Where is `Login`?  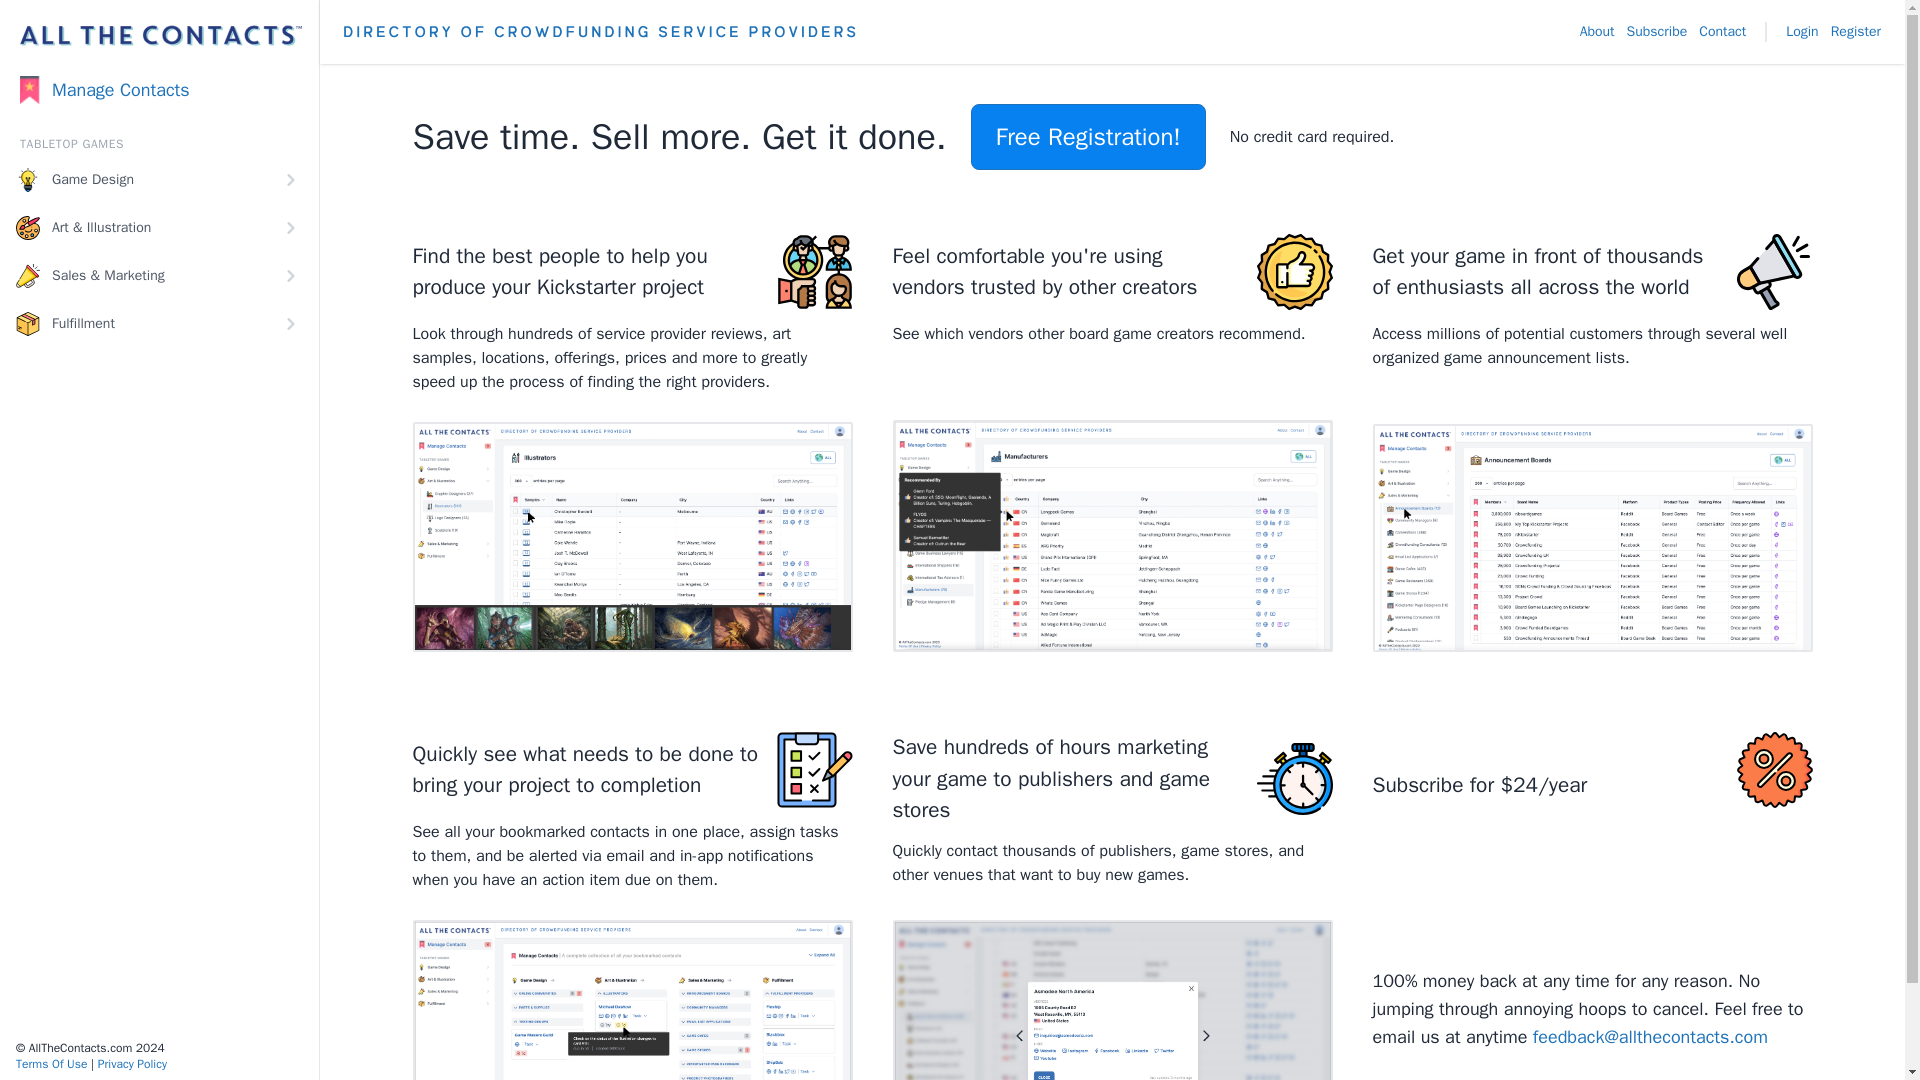 Login is located at coordinates (1802, 32).